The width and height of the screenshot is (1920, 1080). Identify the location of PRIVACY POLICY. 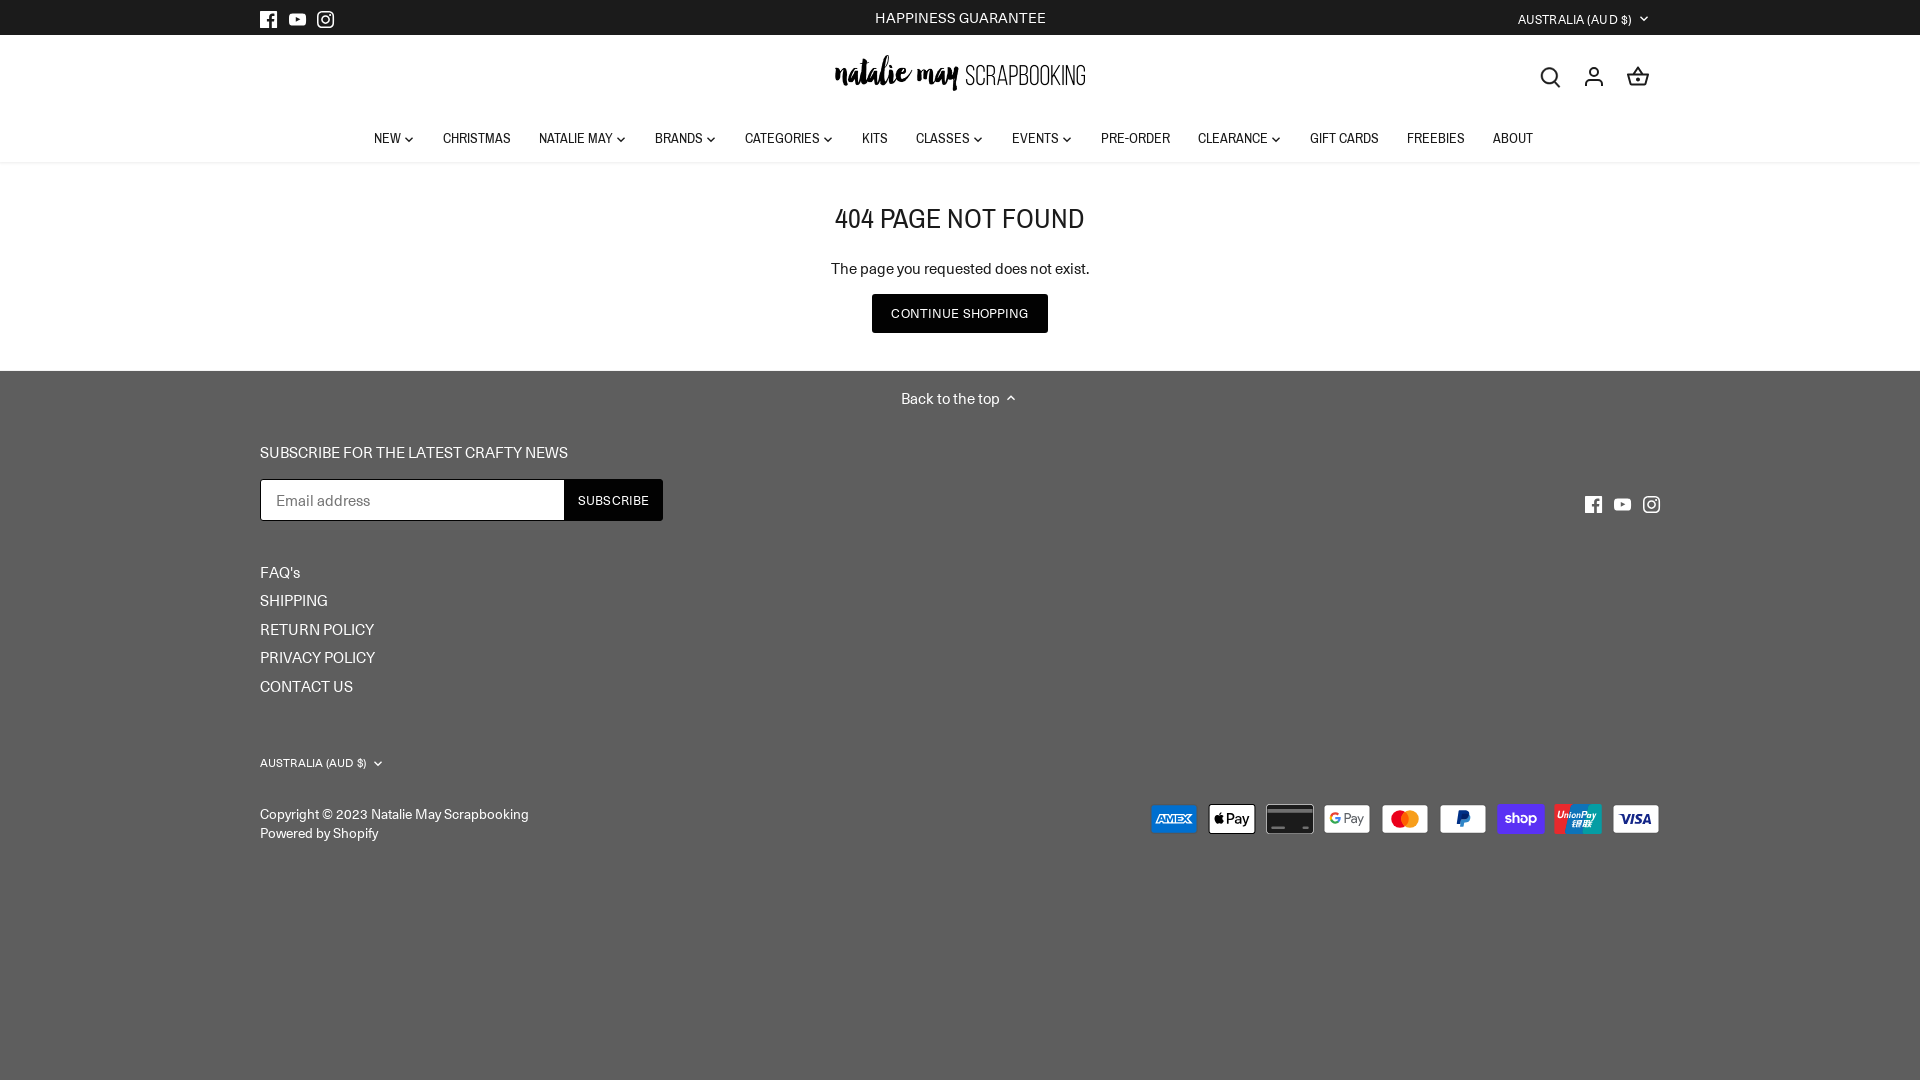
(318, 658).